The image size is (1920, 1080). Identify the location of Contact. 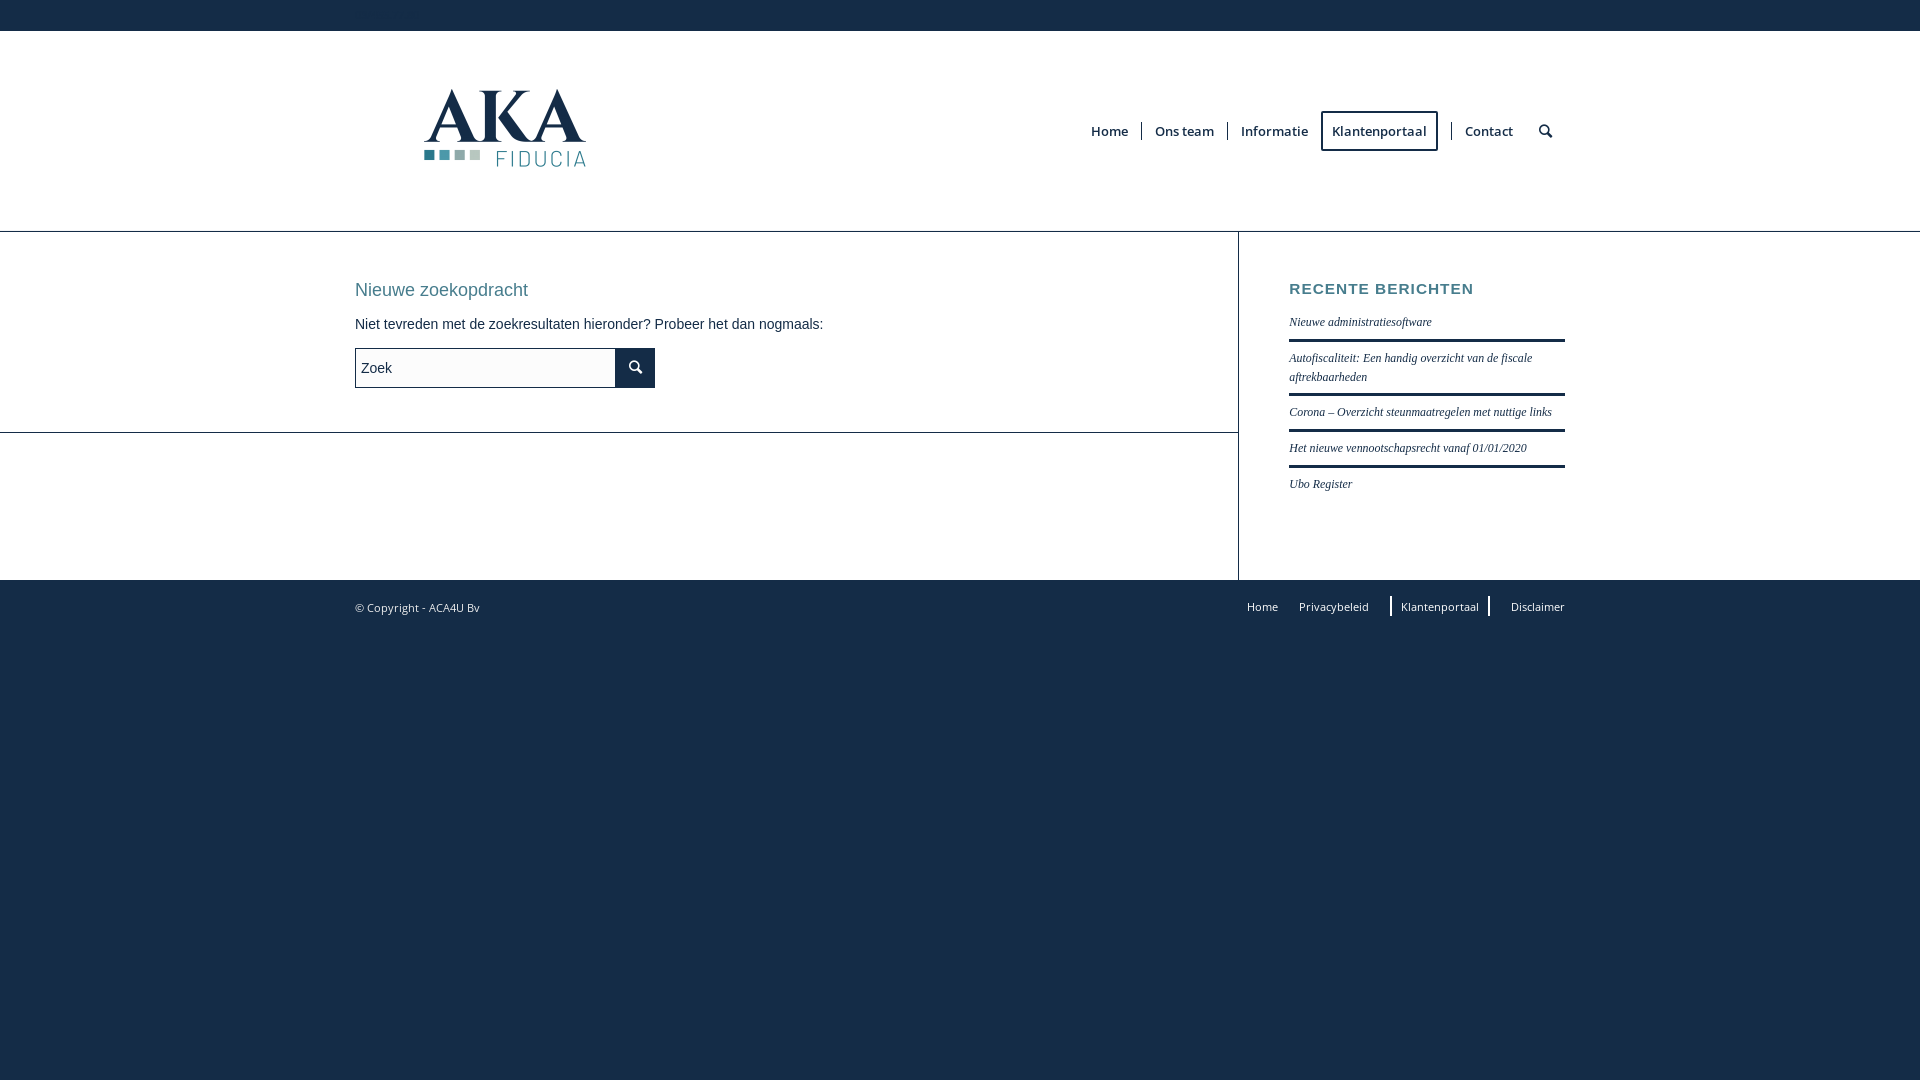
(1488, 131).